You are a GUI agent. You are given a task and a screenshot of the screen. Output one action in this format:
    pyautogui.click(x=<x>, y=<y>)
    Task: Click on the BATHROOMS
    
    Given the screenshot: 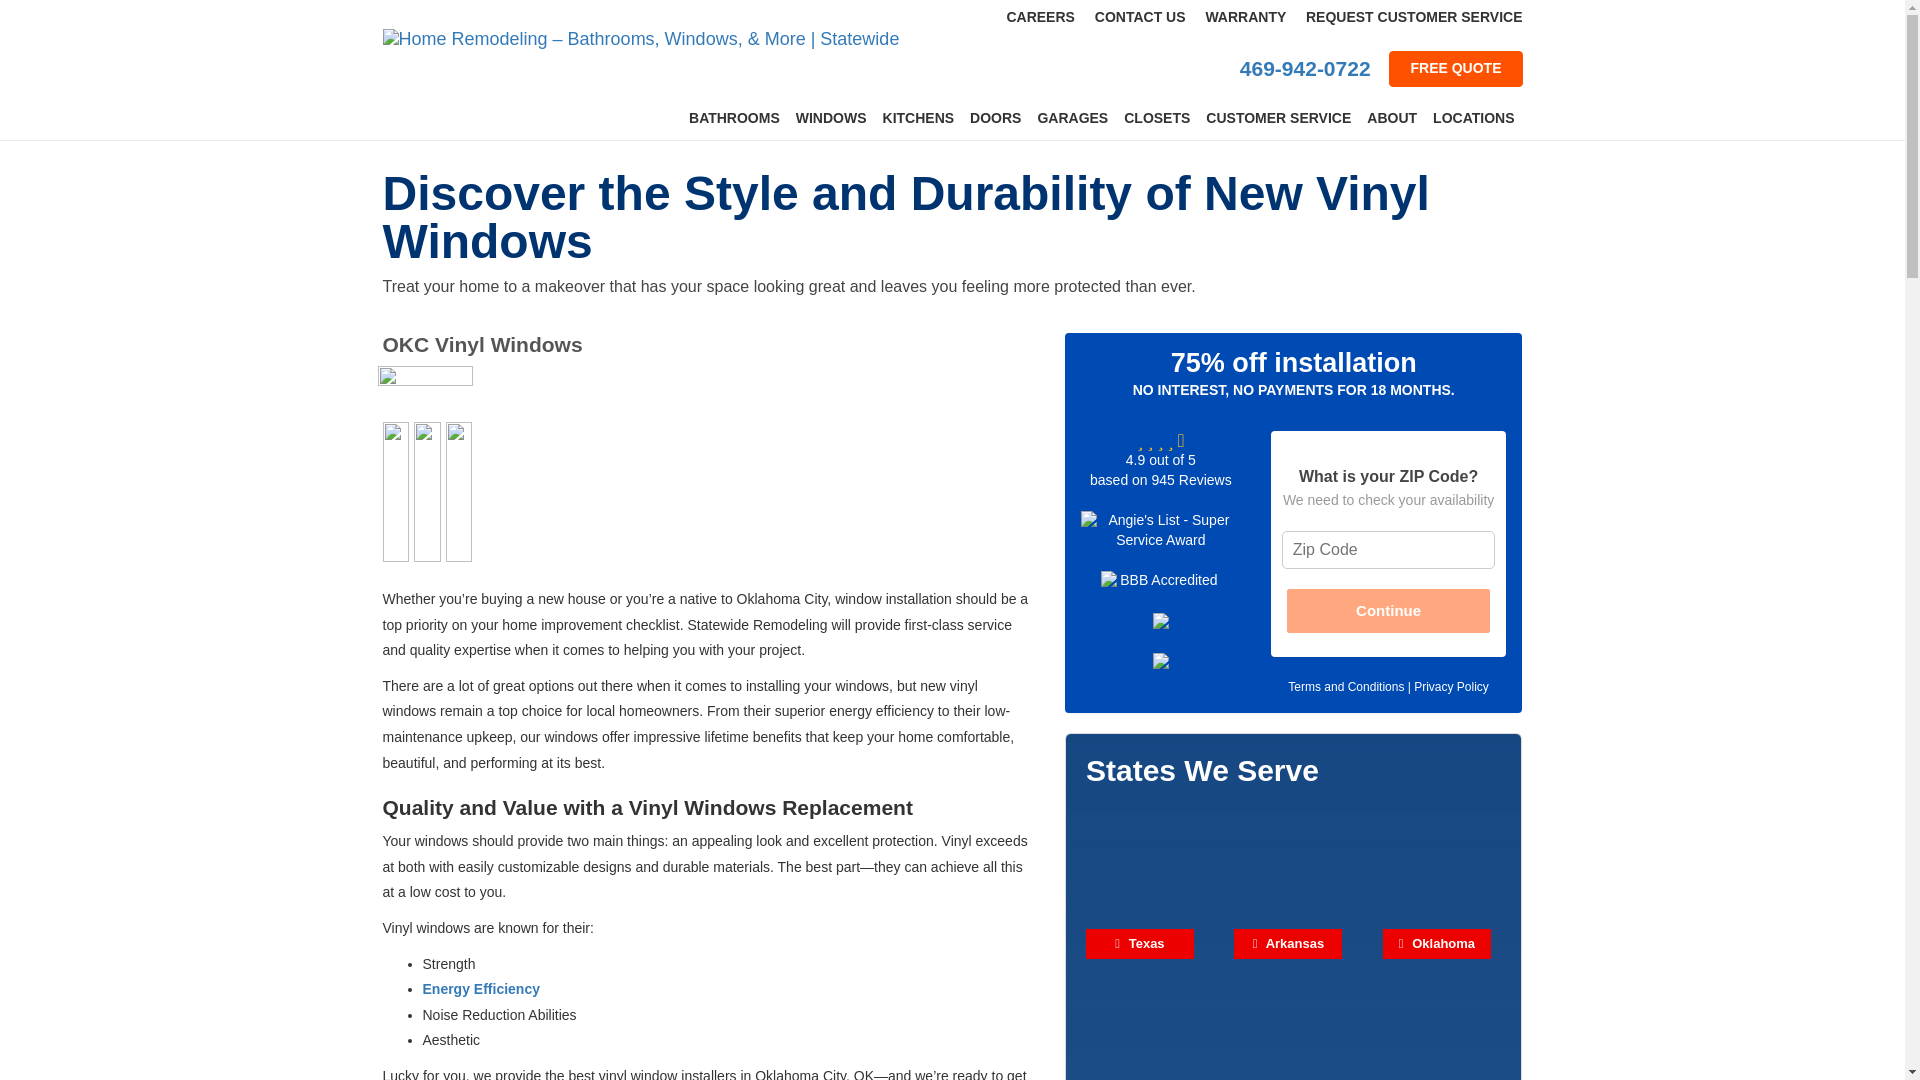 What is the action you would take?
    pyautogui.click(x=734, y=118)
    